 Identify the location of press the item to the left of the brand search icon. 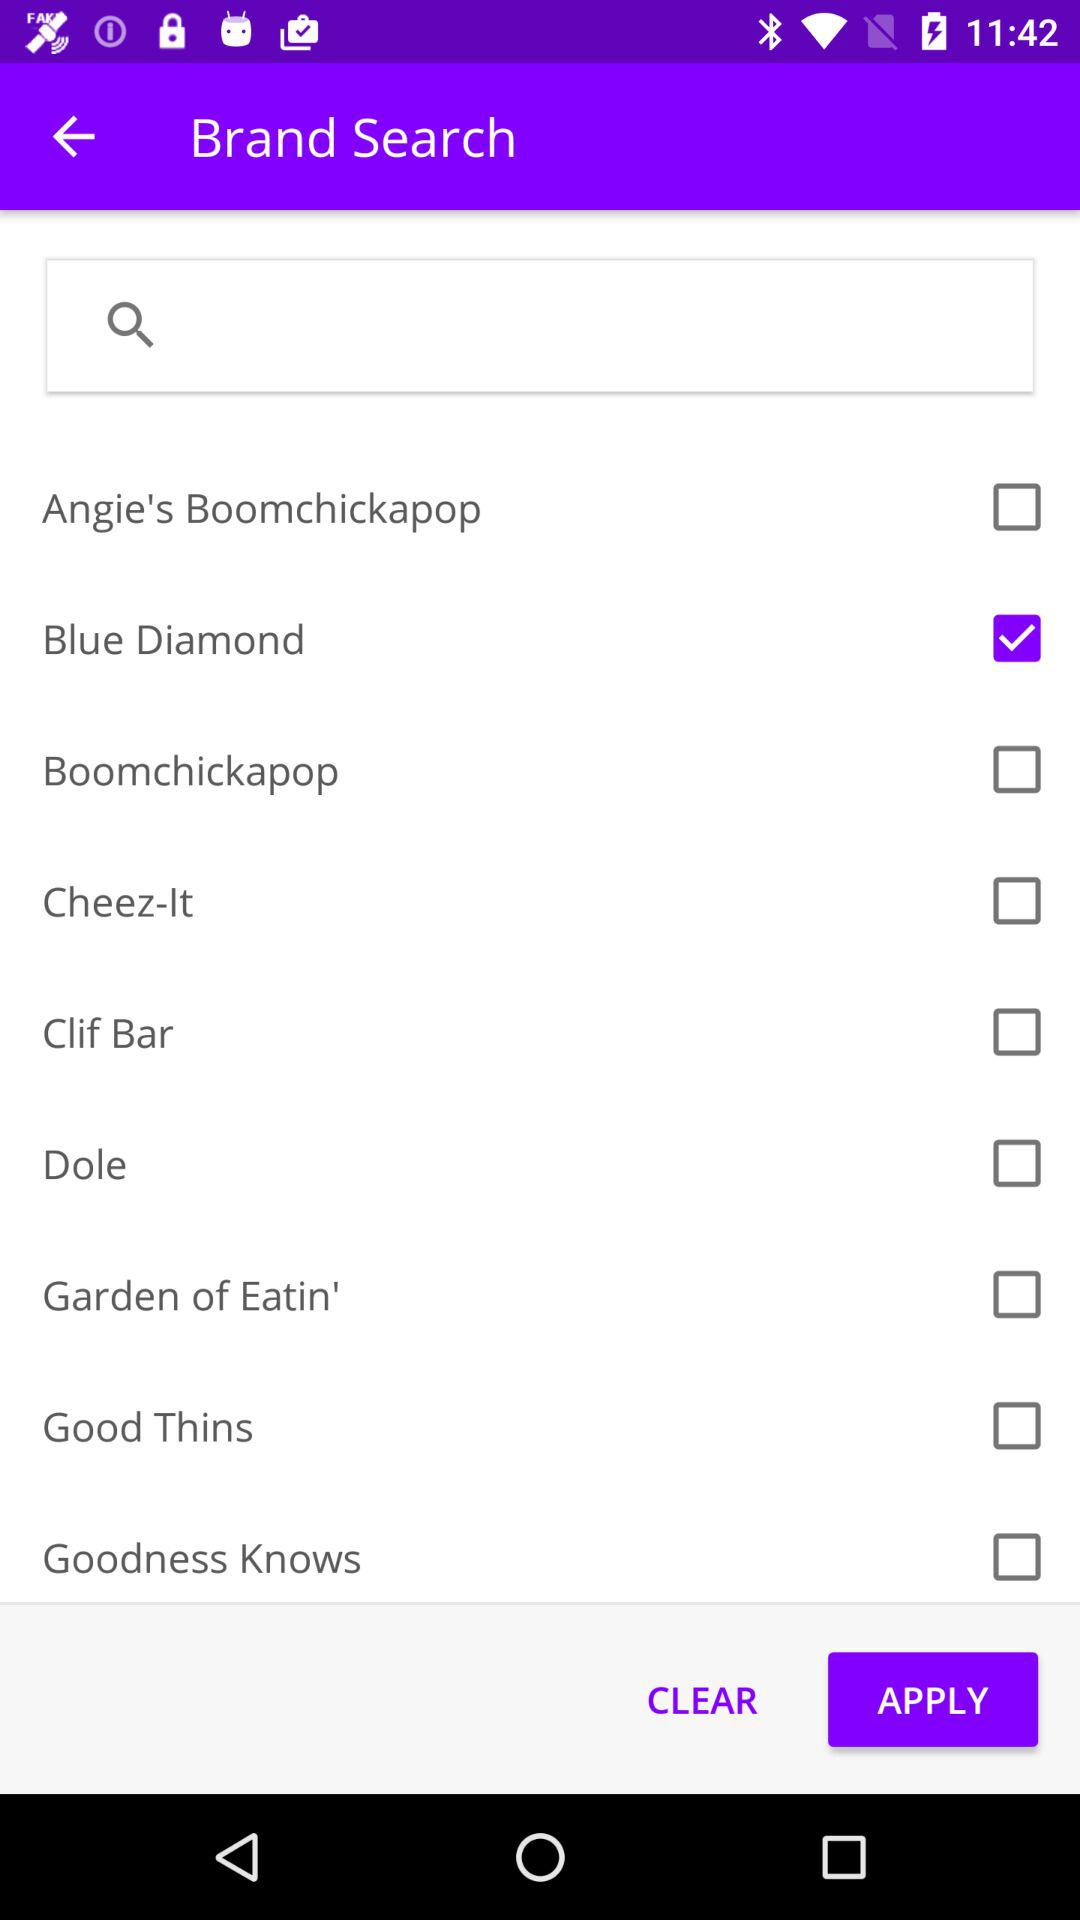
(73, 136).